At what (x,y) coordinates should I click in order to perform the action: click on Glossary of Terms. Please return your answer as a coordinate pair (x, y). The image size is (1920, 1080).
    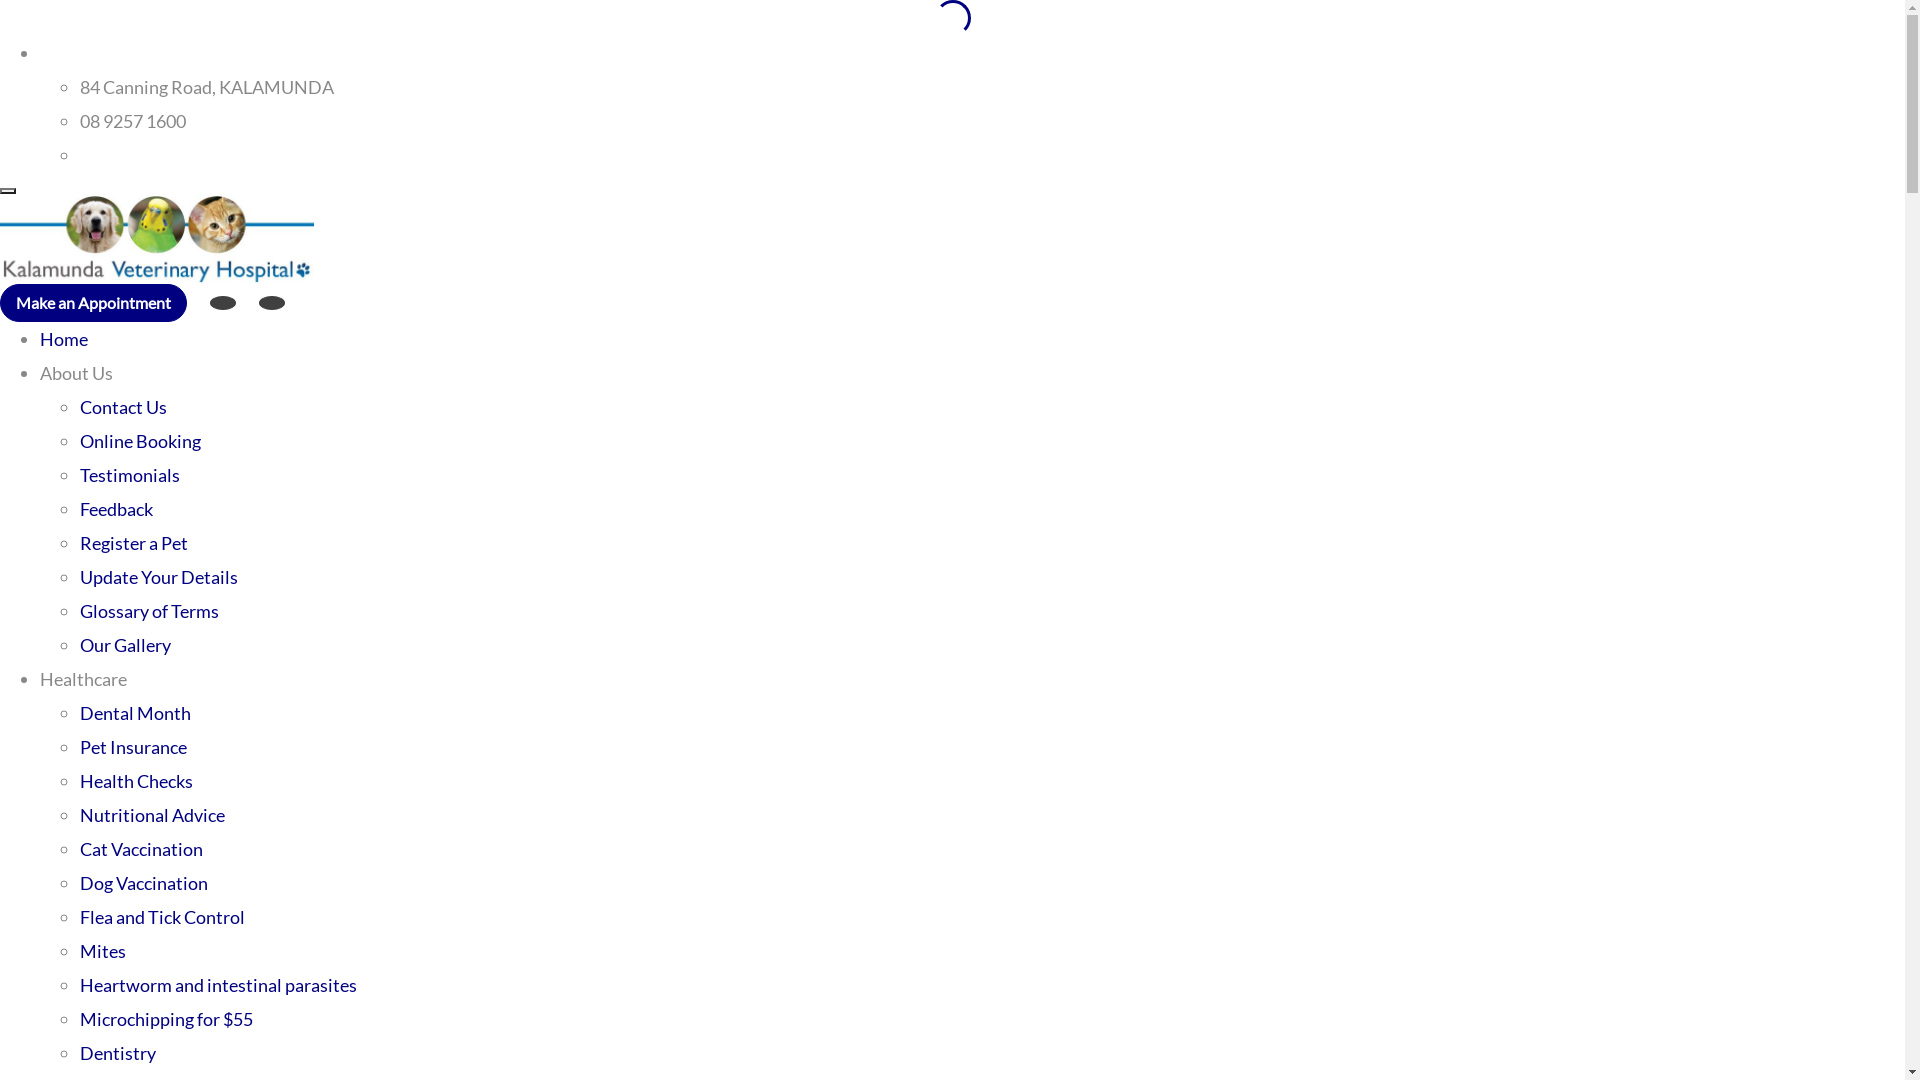
    Looking at the image, I should click on (150, 611).